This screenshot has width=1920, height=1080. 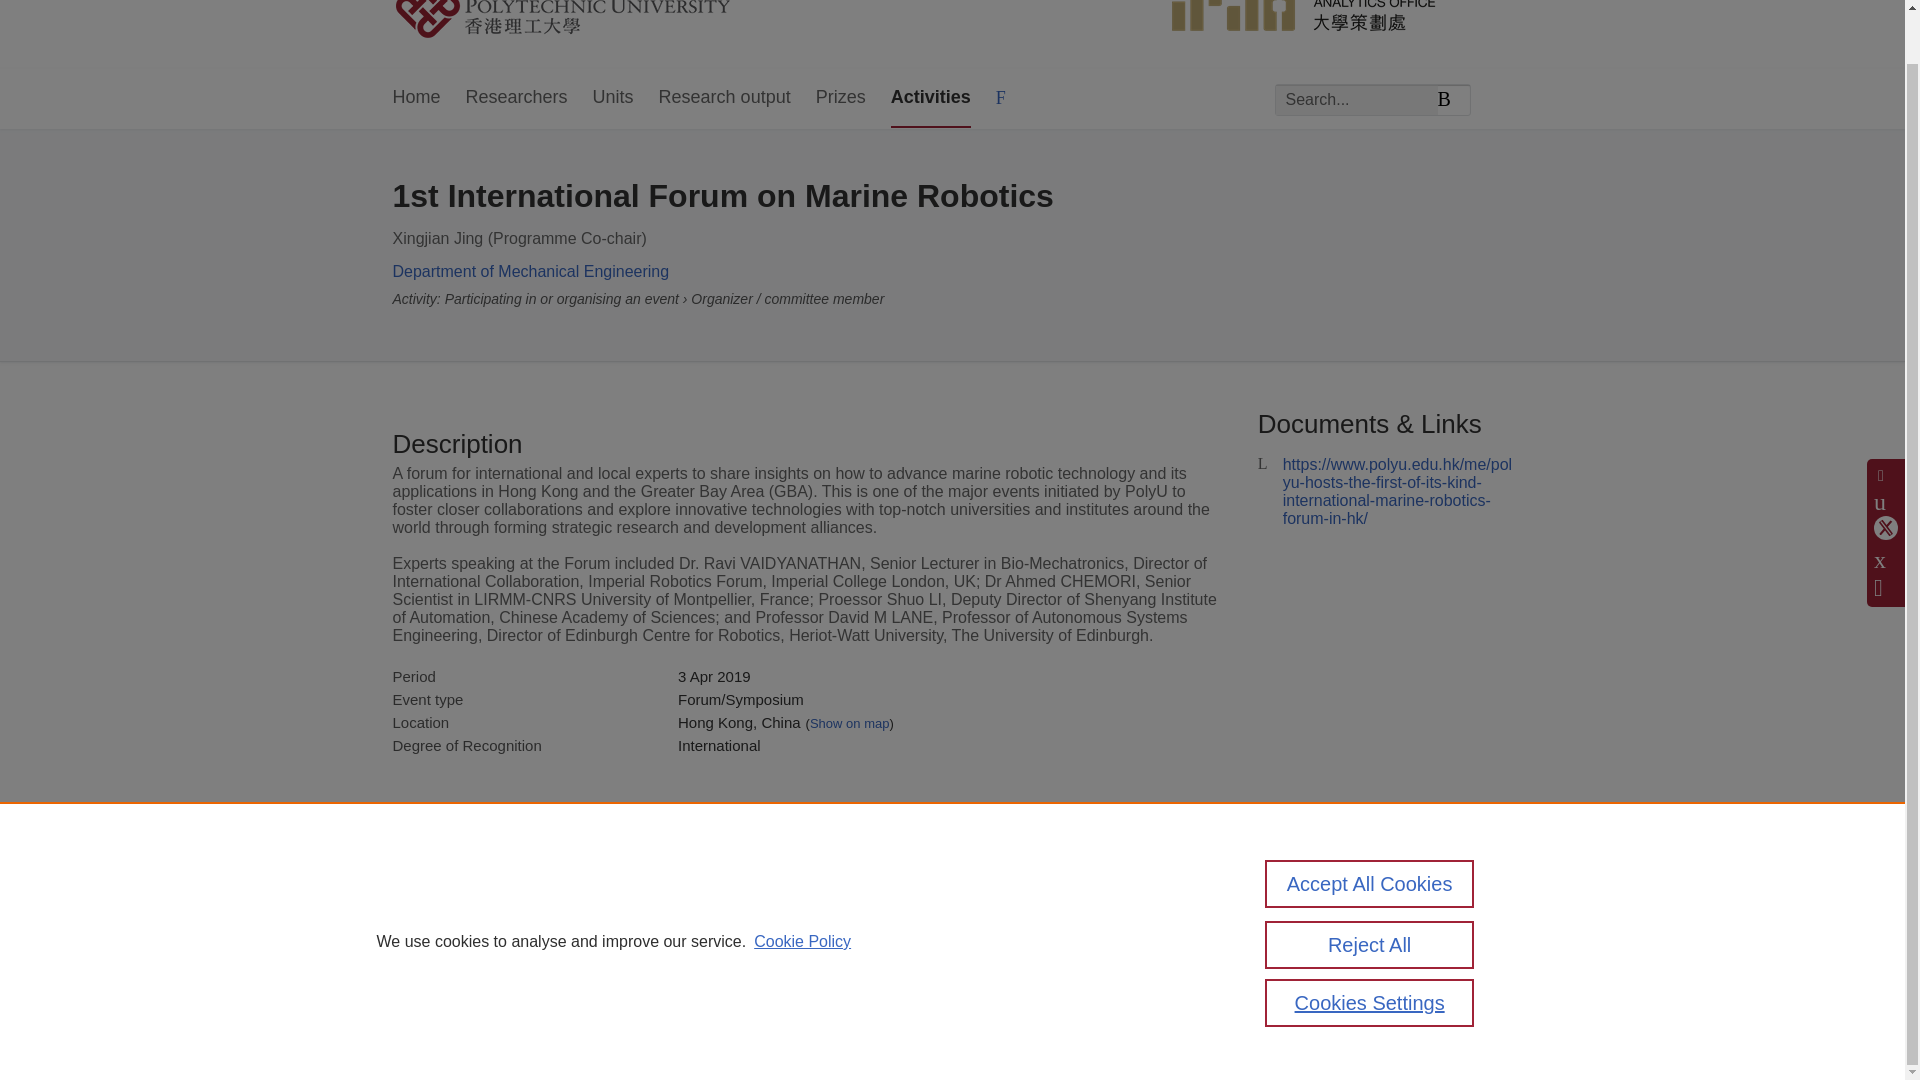 What do you see at coordinates (802, 888) in the screenshot?
I see `Cookie Policy` at bounding box center [802, 888].